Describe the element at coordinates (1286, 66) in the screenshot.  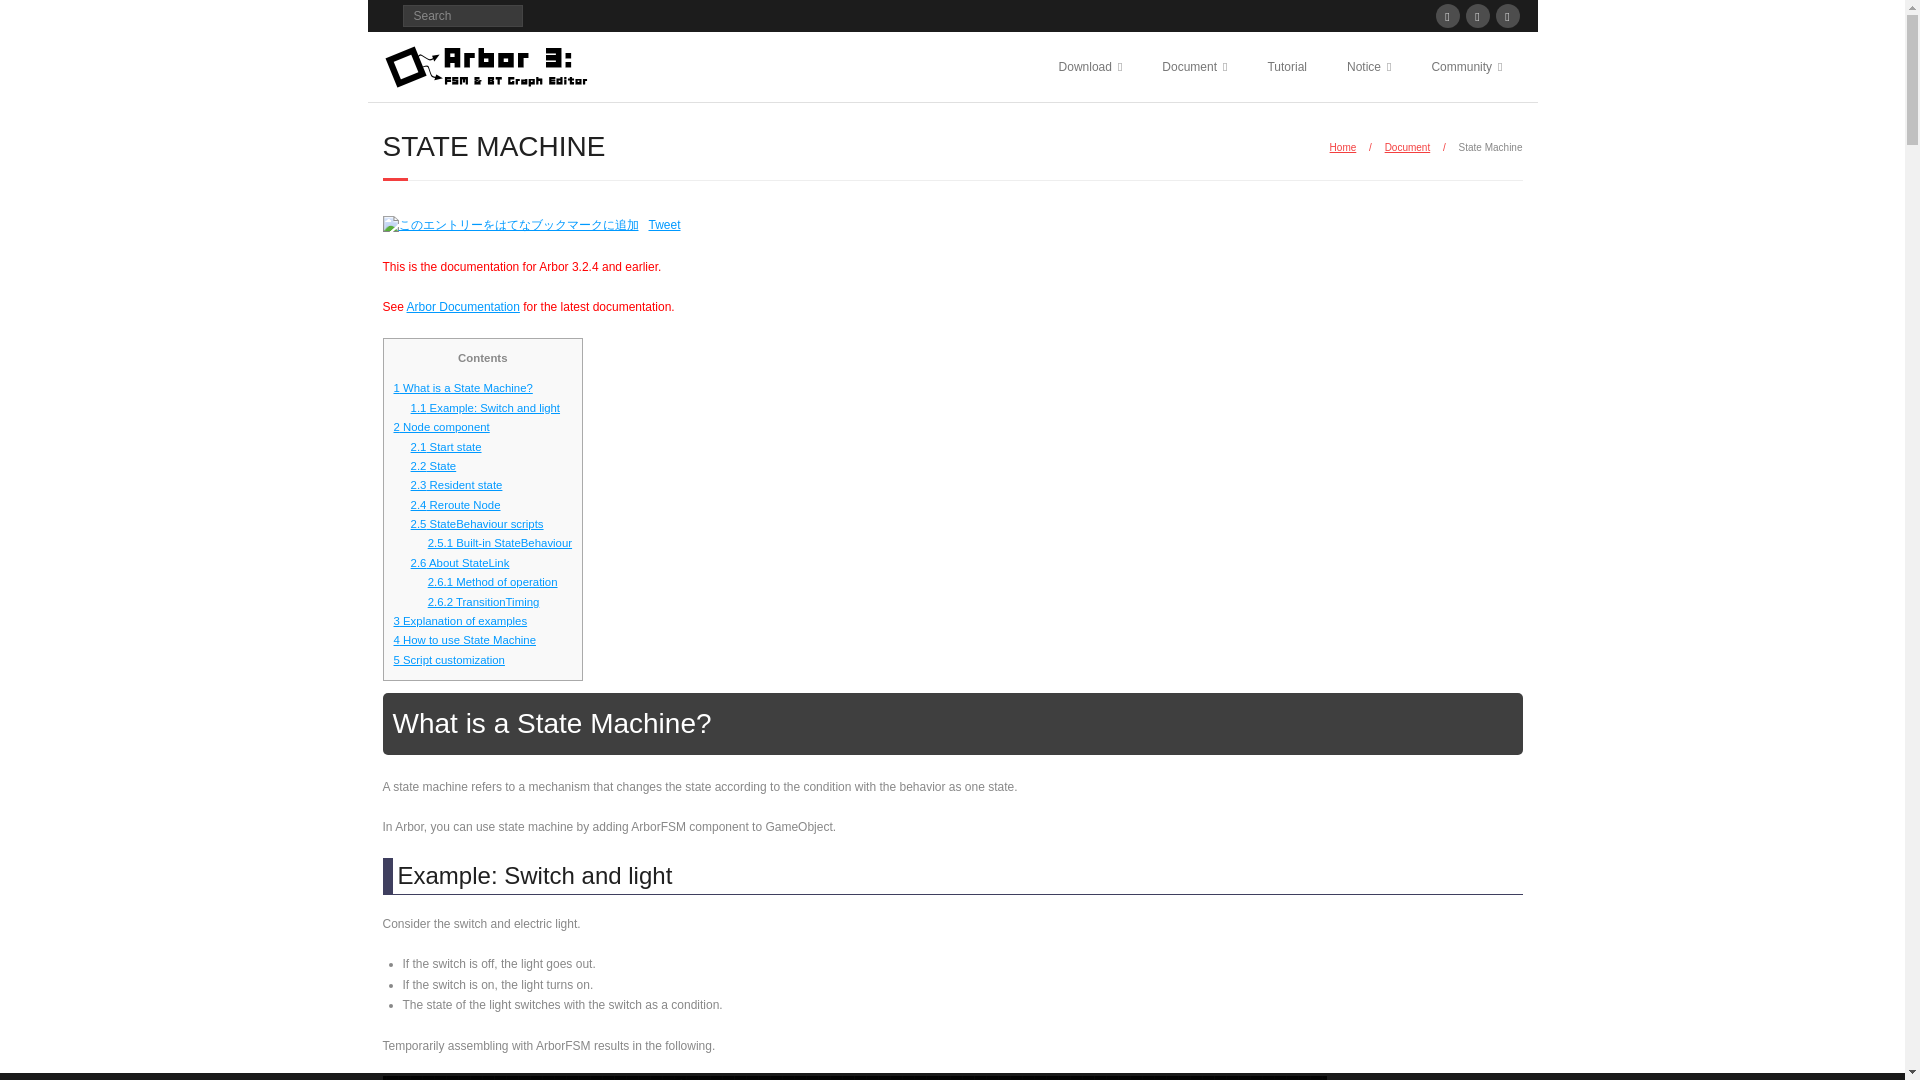
I see `Tutorial` at that location.